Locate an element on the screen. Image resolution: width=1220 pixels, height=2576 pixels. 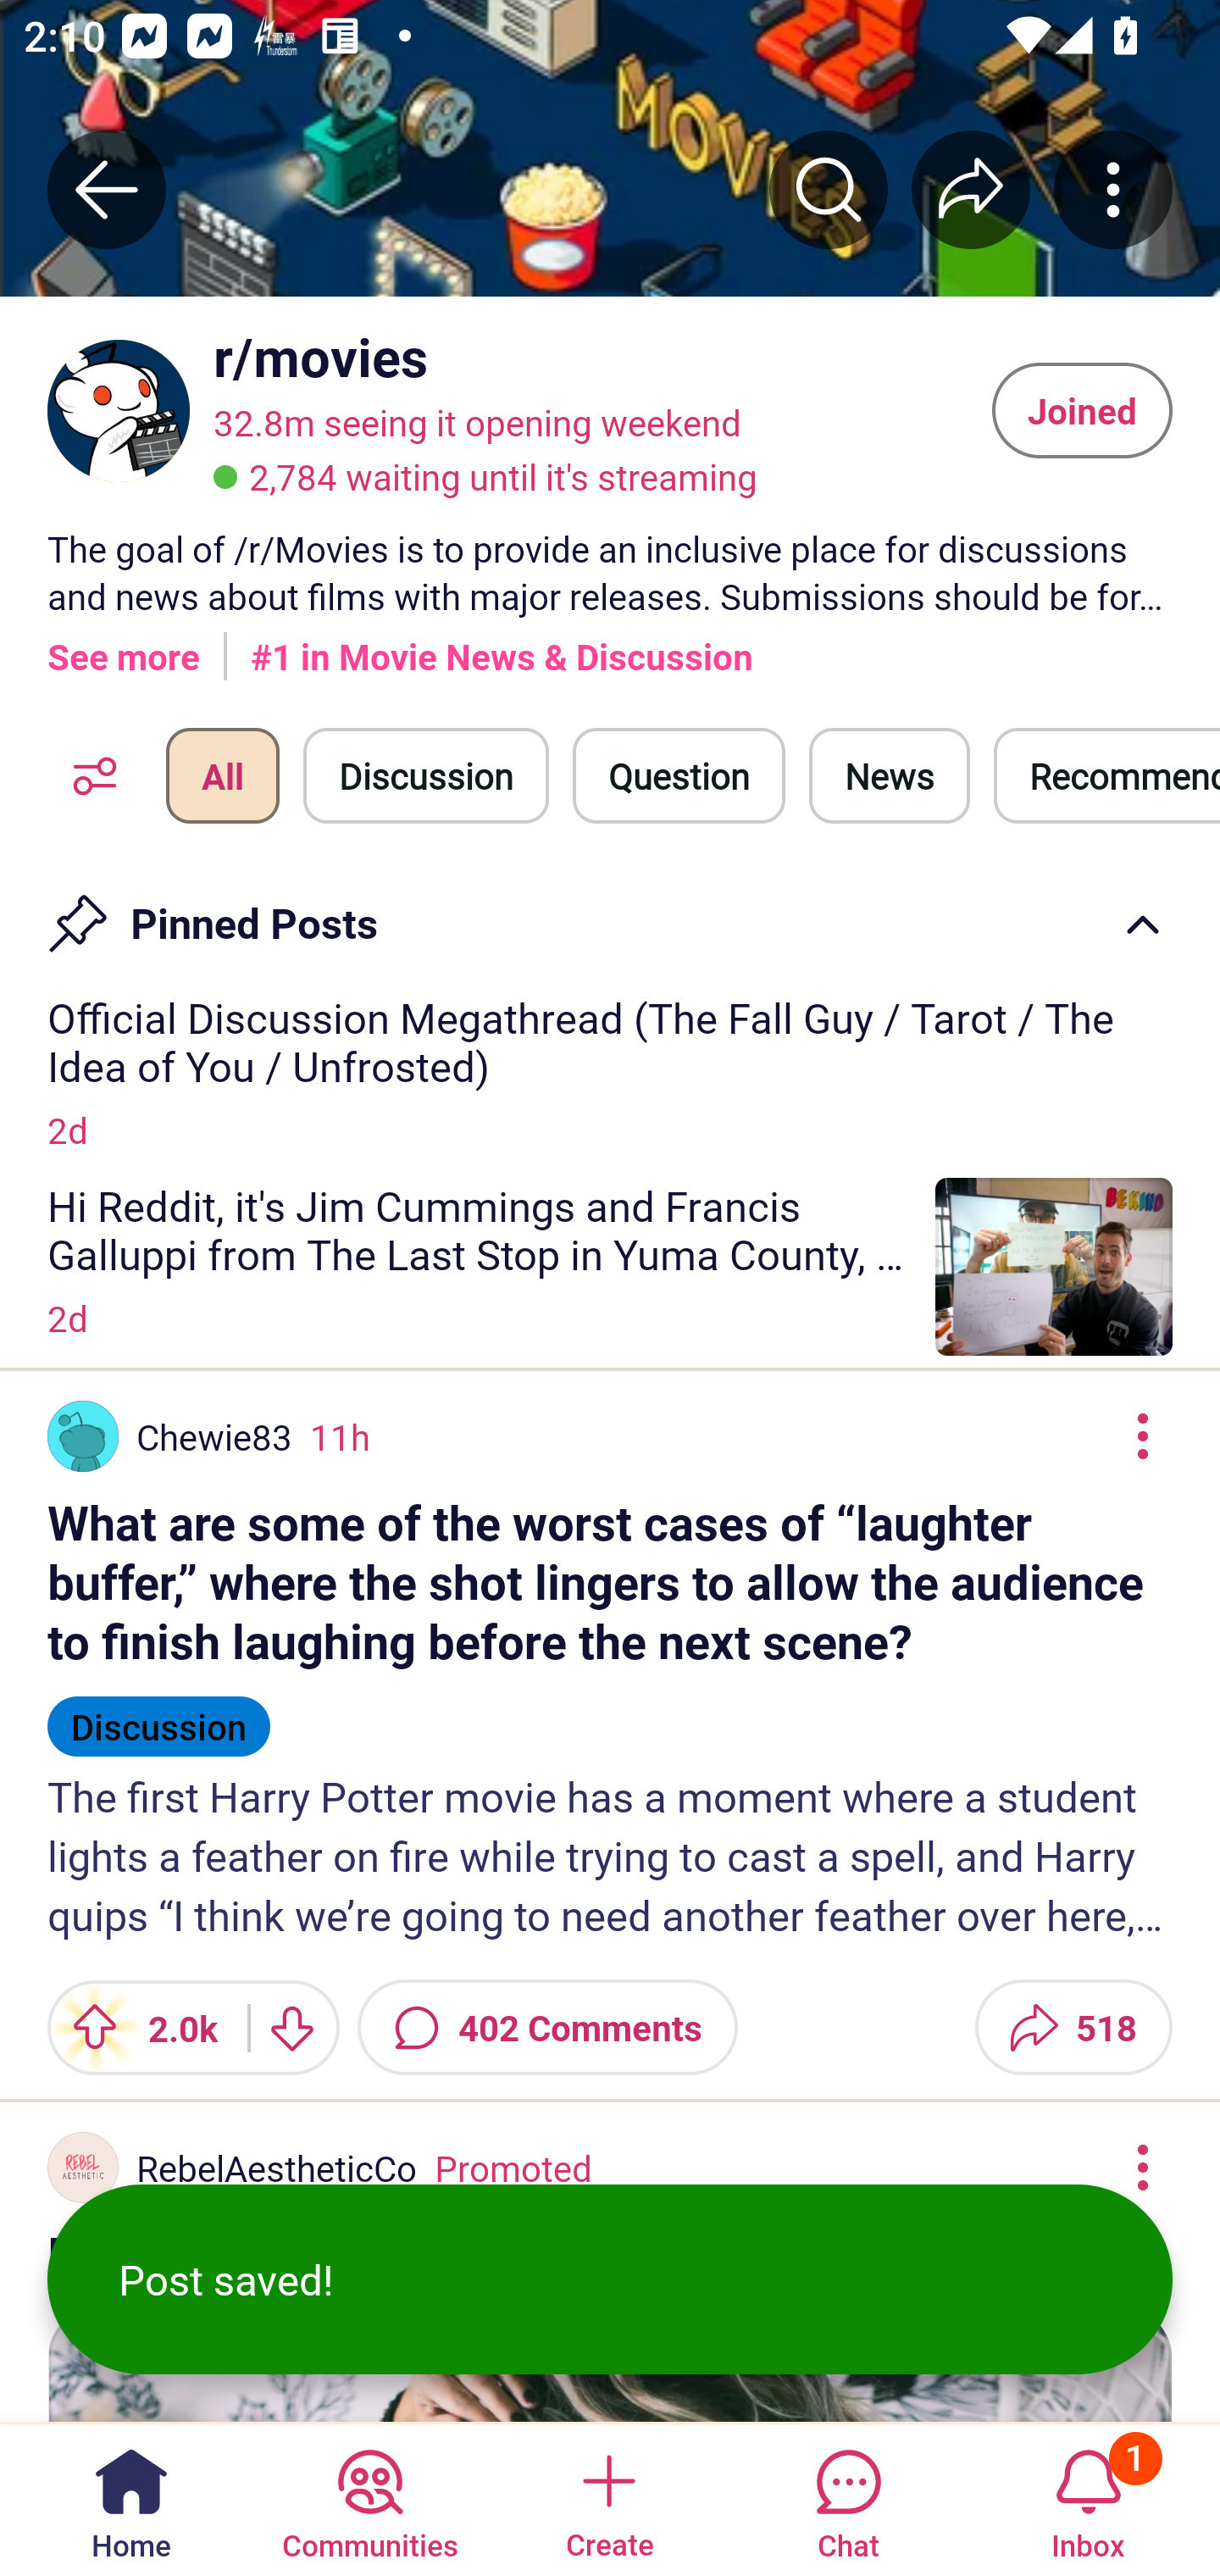
Chat is located at coordinates (848, 2498).